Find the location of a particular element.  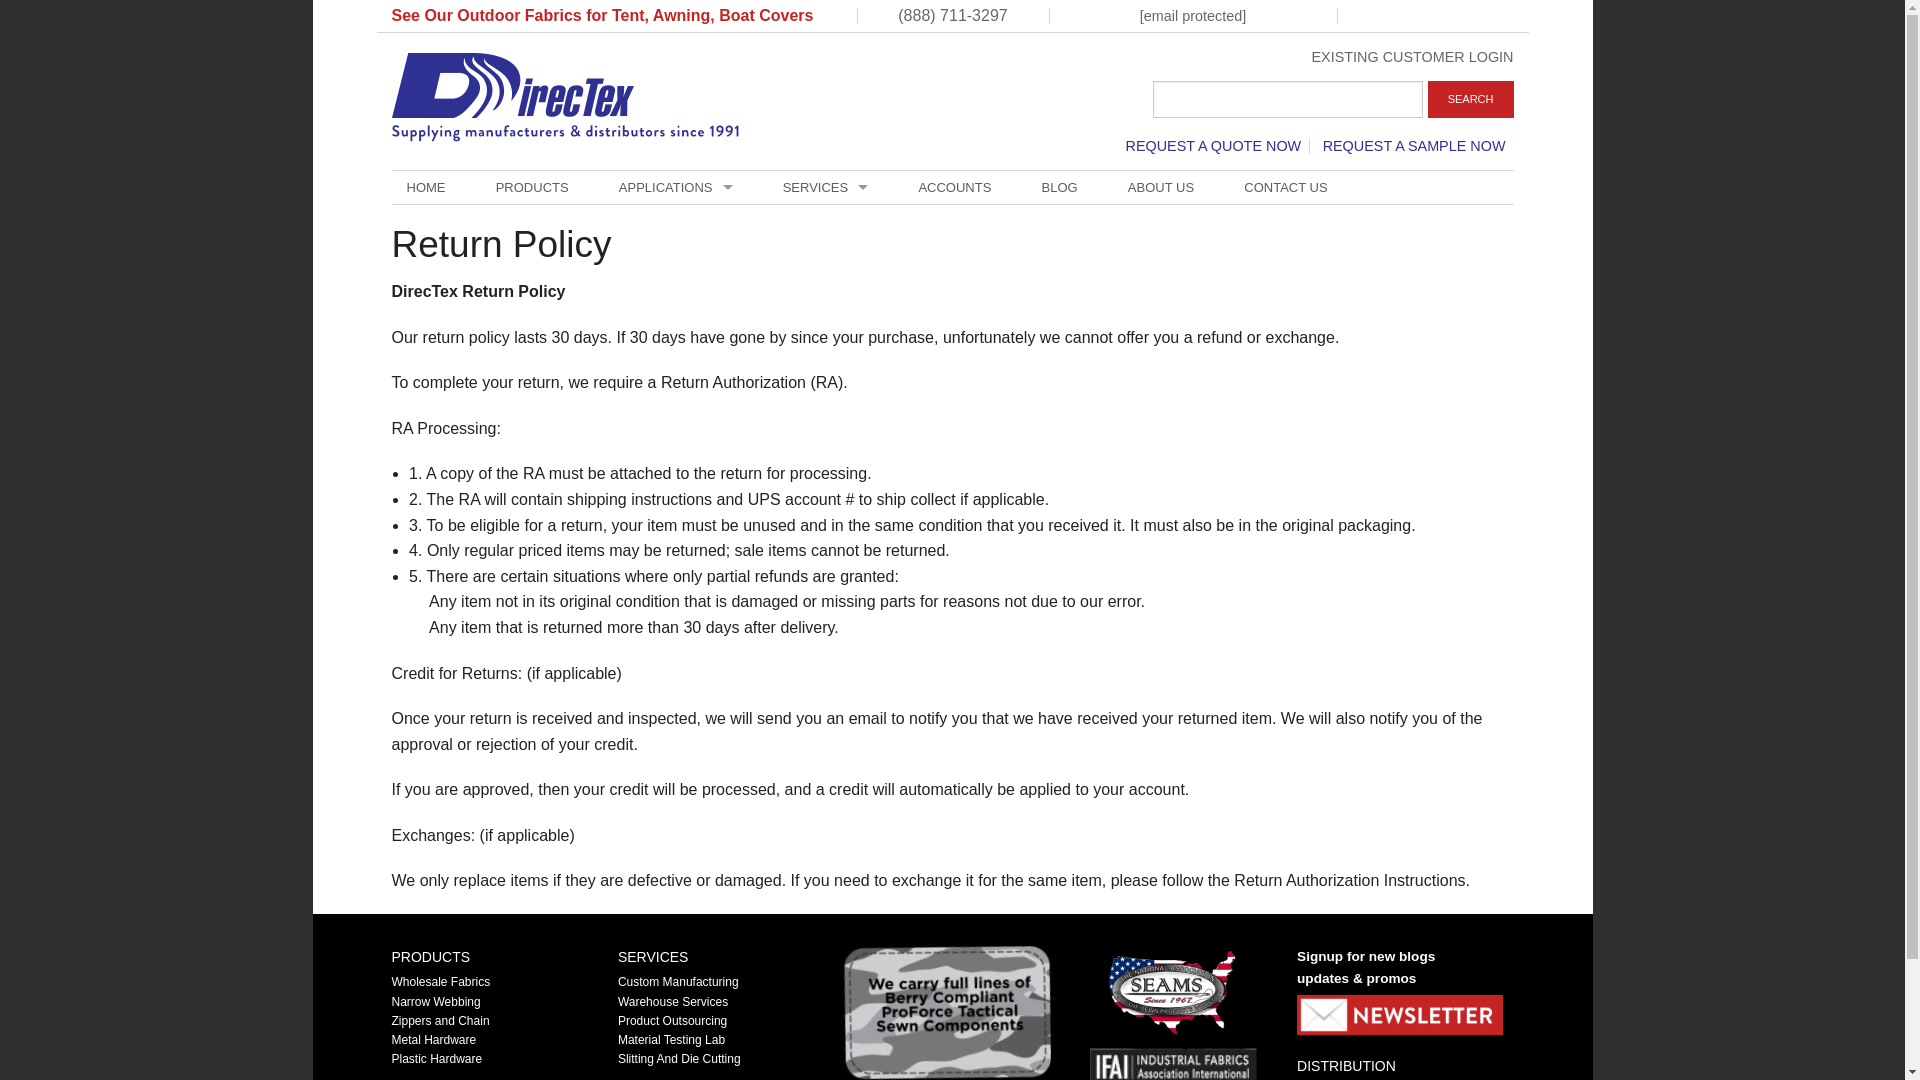

HOME is located at coordinates (426, 187).